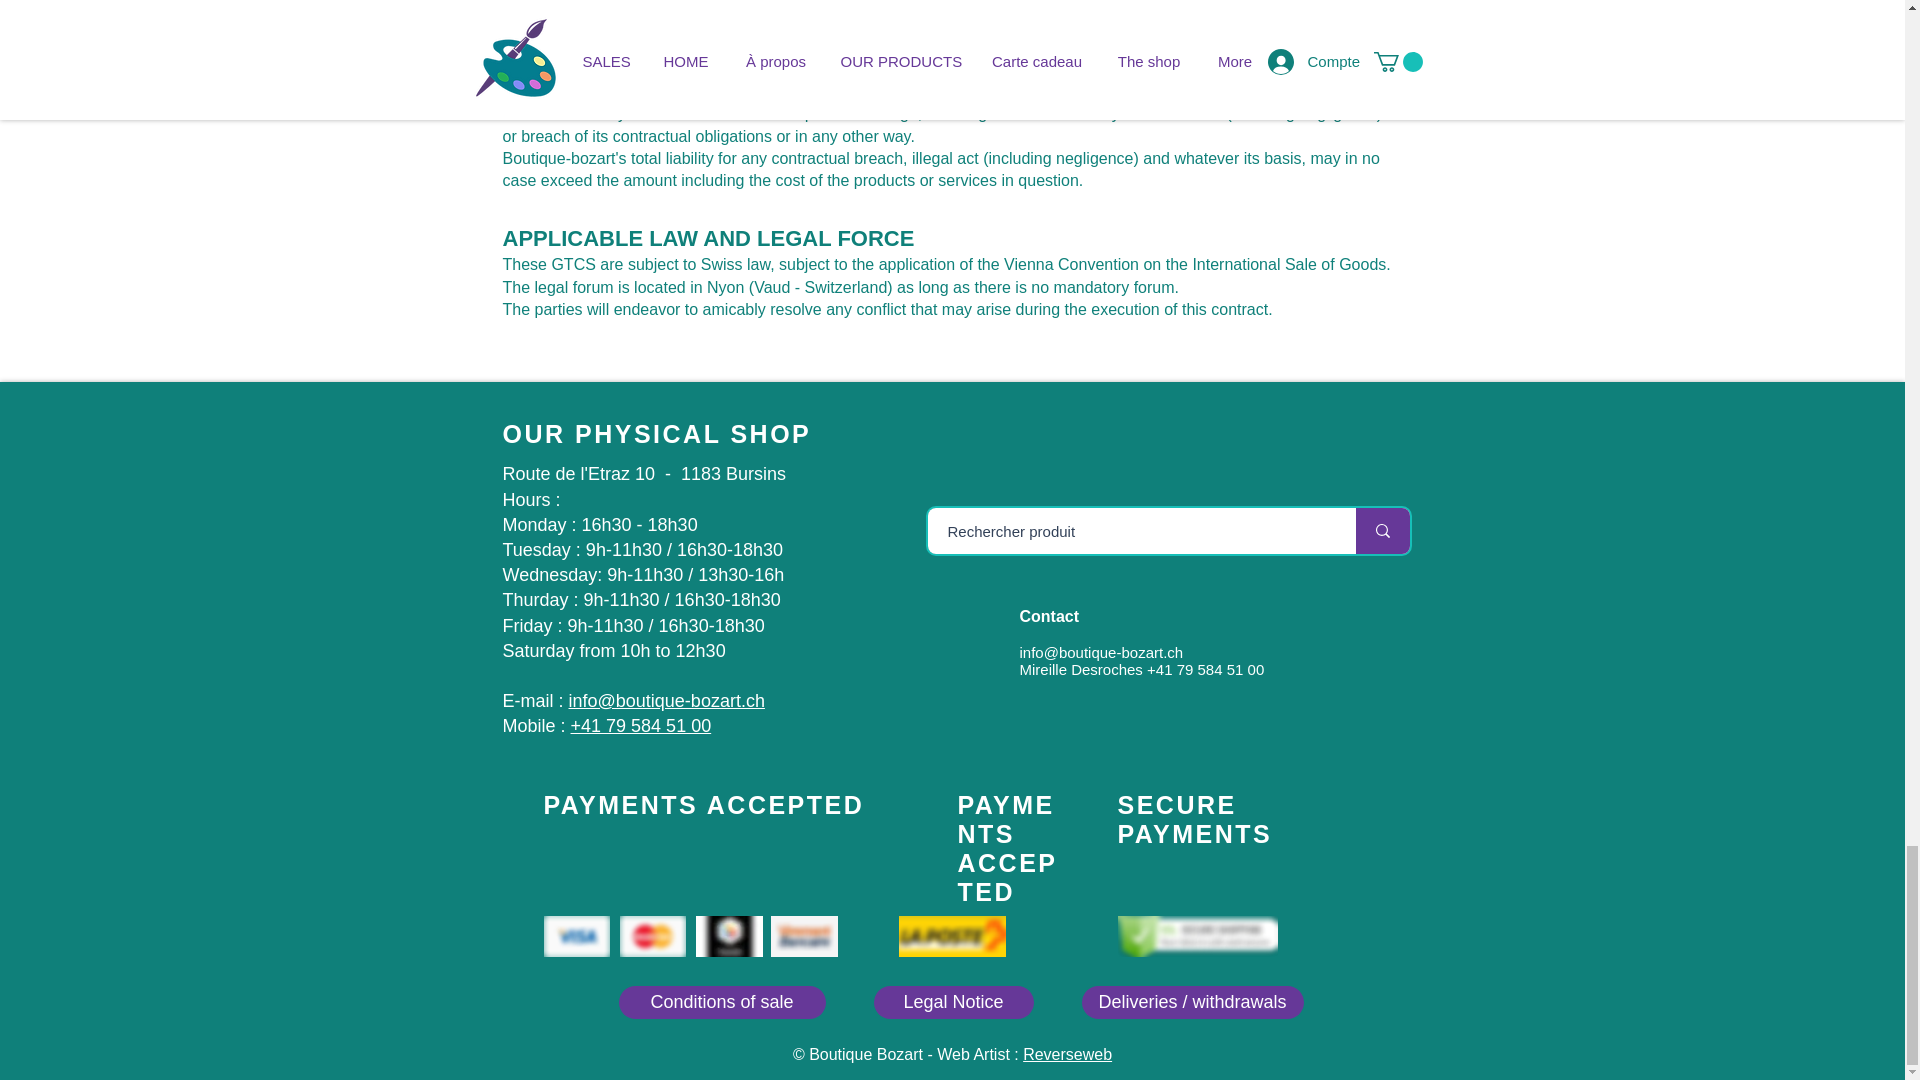 This screenshot has height=1080, width=1920. I want to click on Legal Notice, so click(954, 1002).